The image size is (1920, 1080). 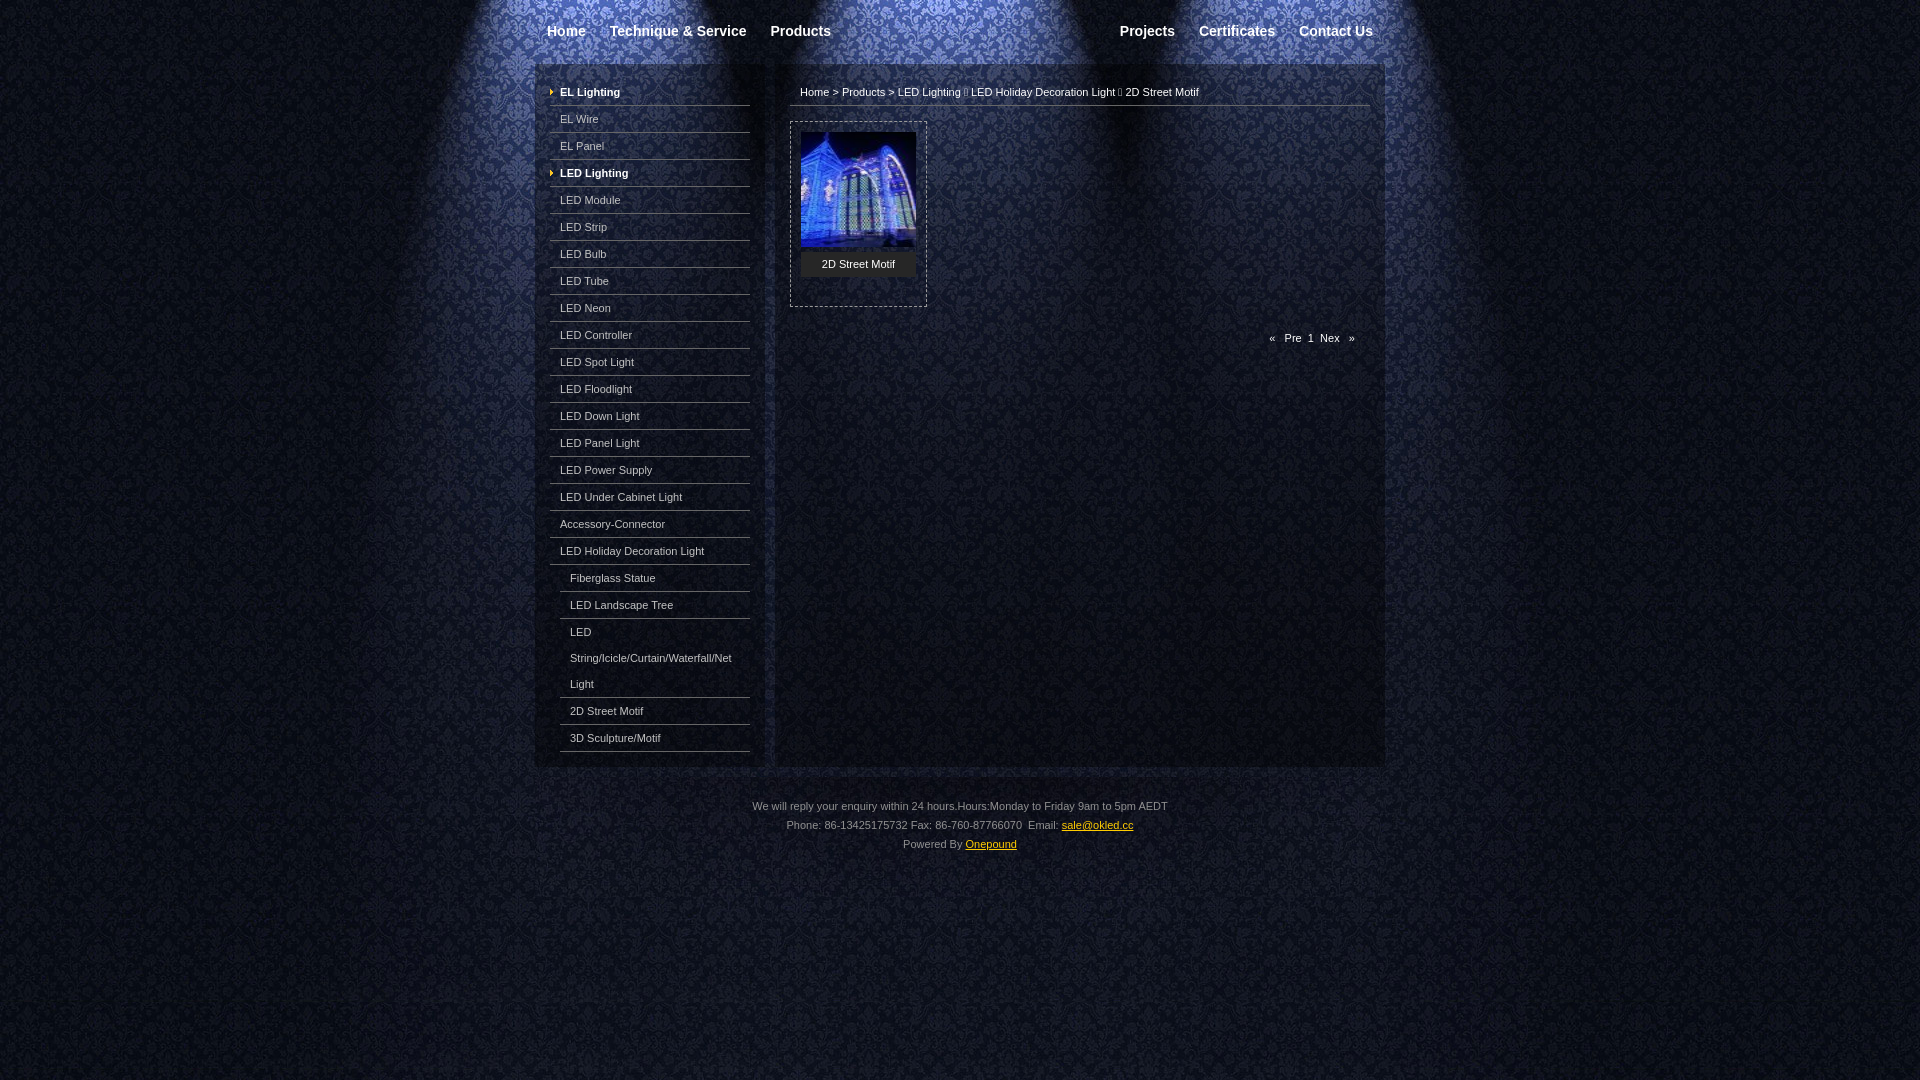 I want to click on LED Floodlight, so click(x=596, y=389).